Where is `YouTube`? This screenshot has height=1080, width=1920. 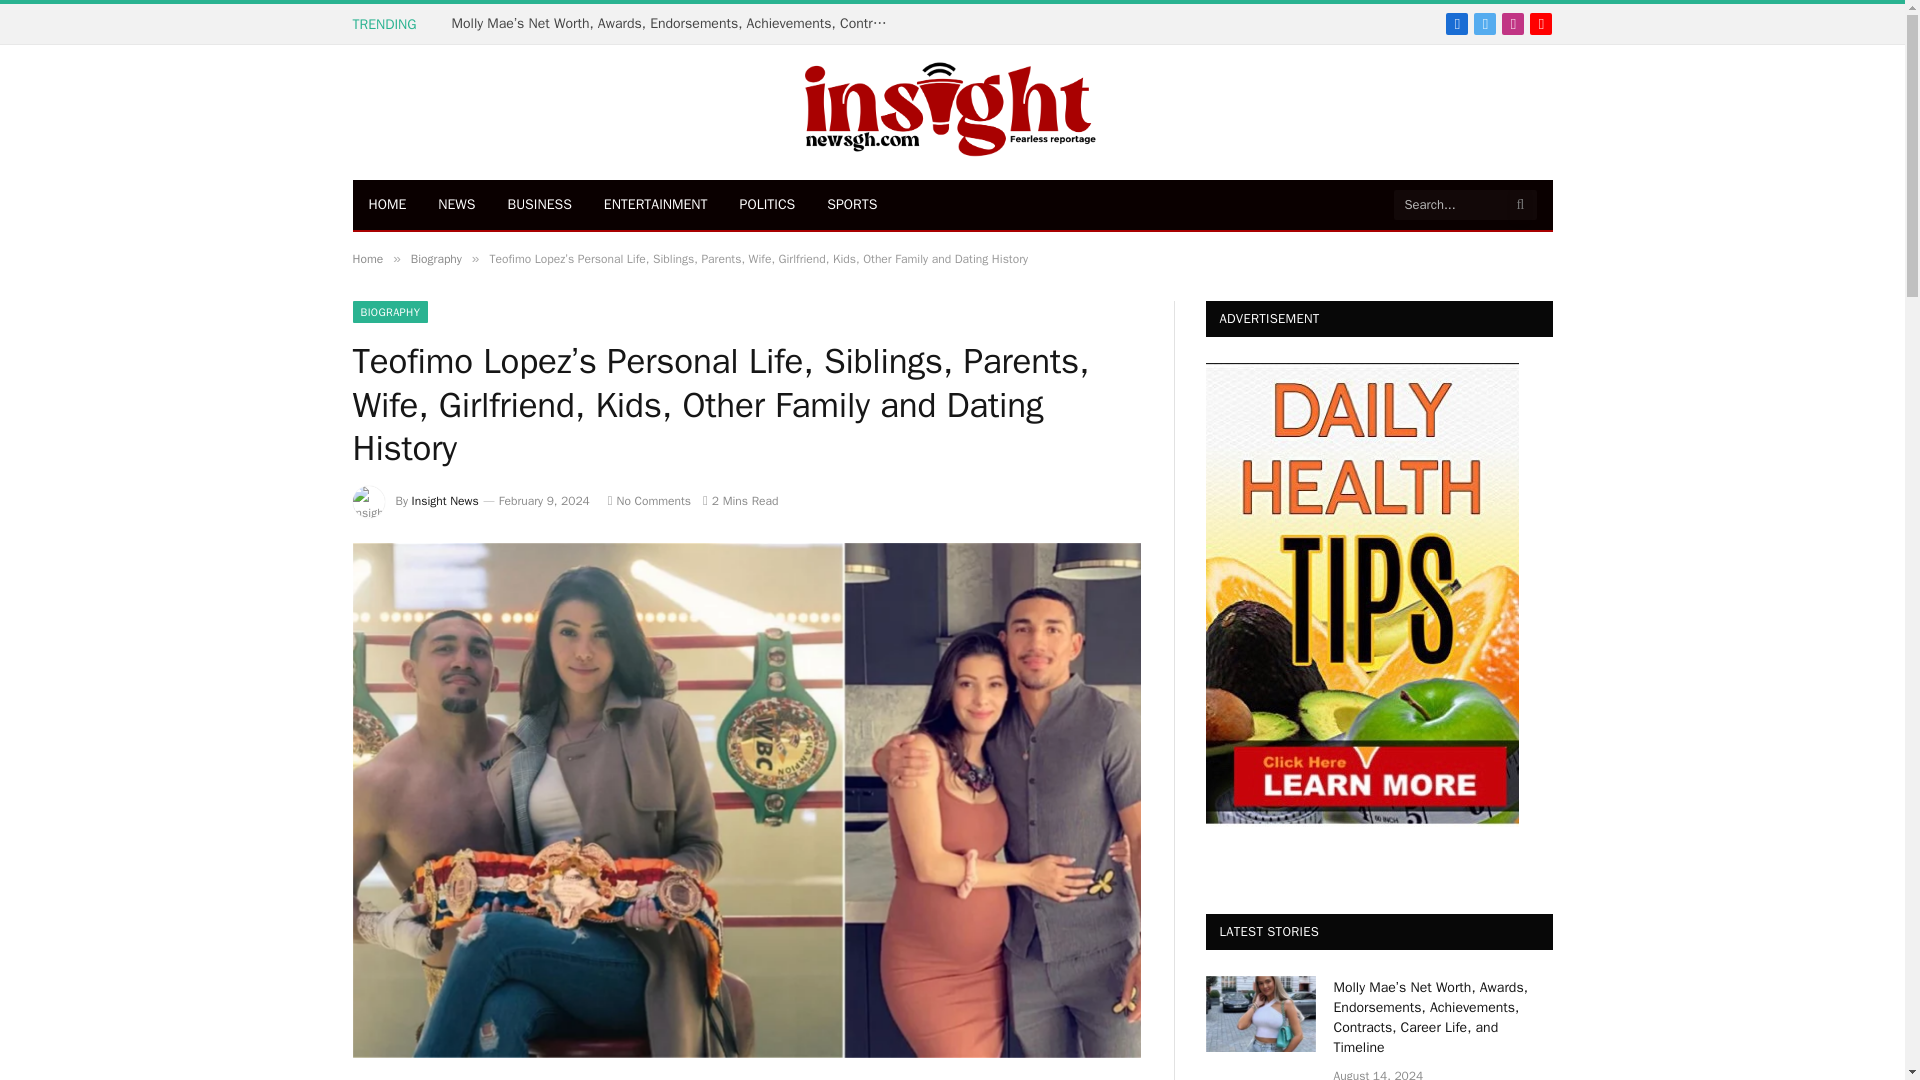
YouTube is located at coordinates (1540, 23).